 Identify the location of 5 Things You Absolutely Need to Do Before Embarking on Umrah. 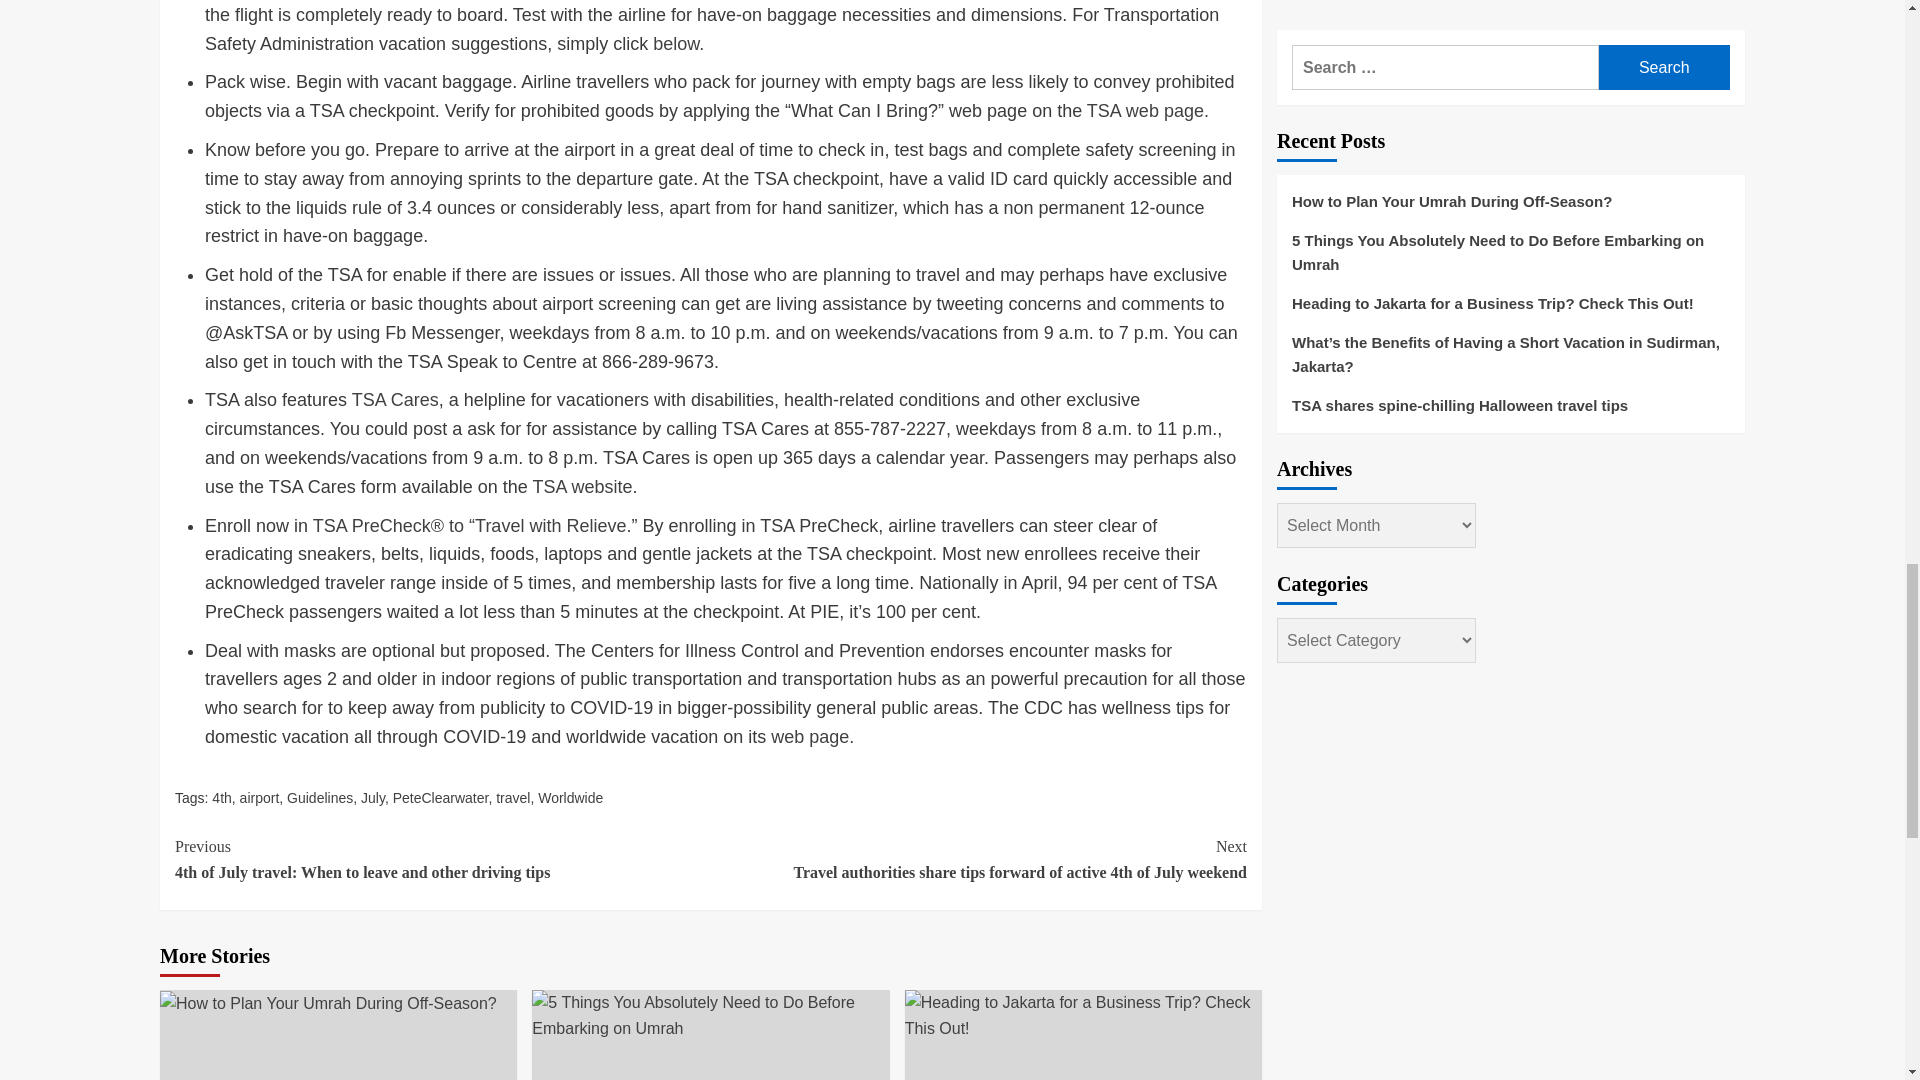
(710, 1016).